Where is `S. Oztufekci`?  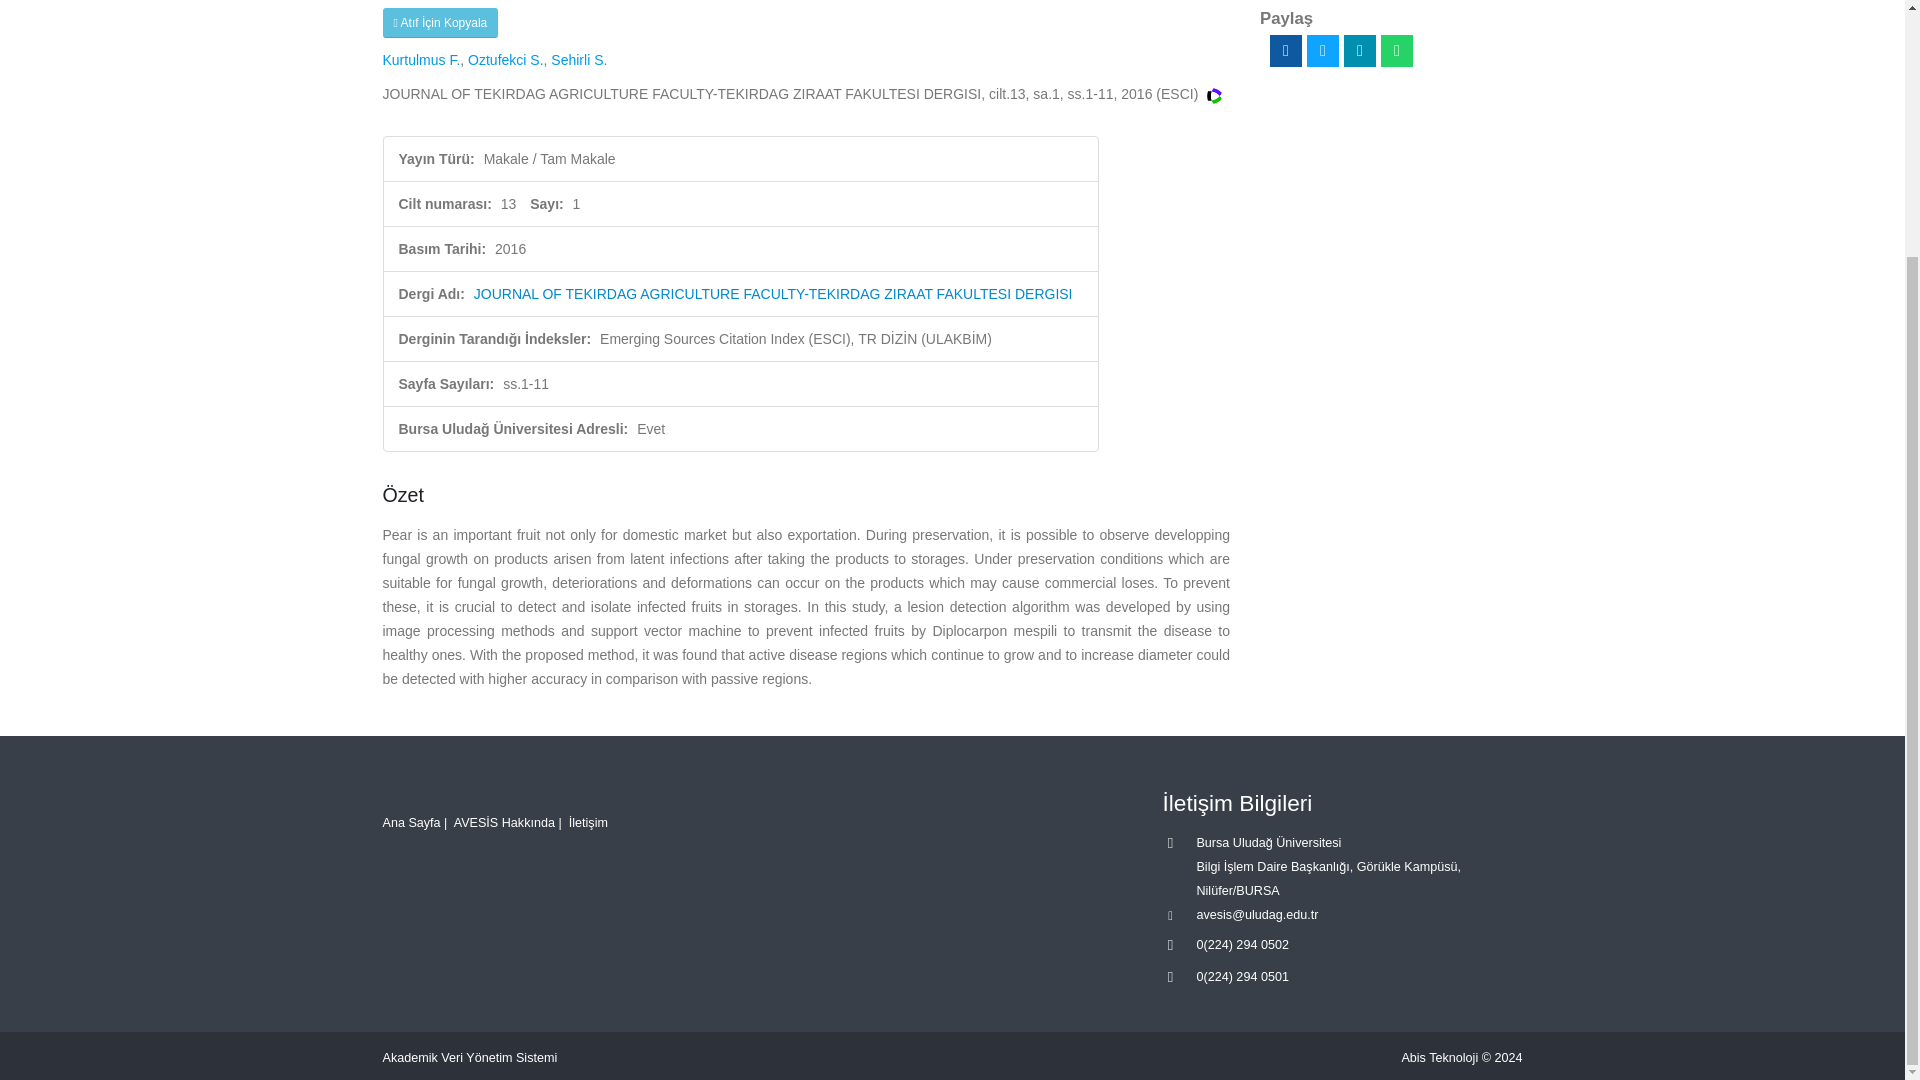 S. Oztufekci is located at coordinates (506, 60).